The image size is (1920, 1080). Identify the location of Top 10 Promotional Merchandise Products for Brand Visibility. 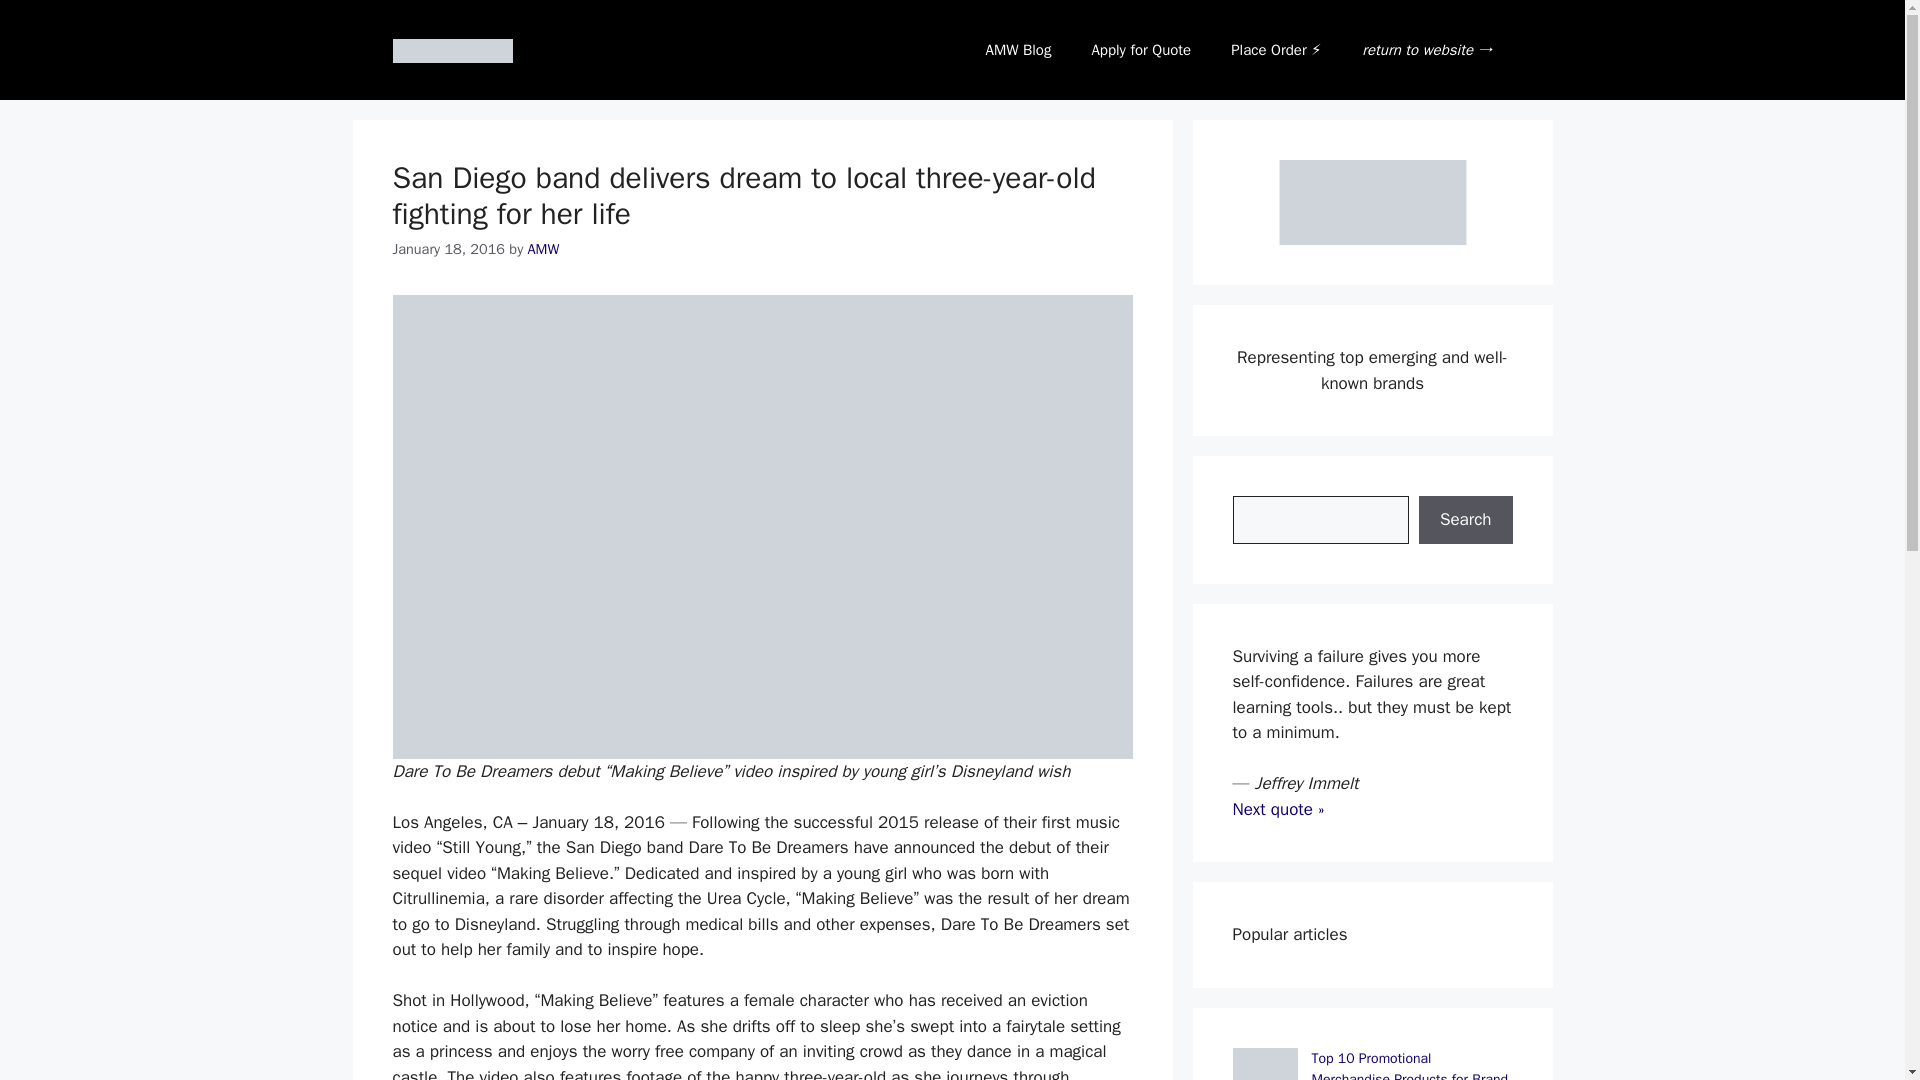
(1410, 1064).